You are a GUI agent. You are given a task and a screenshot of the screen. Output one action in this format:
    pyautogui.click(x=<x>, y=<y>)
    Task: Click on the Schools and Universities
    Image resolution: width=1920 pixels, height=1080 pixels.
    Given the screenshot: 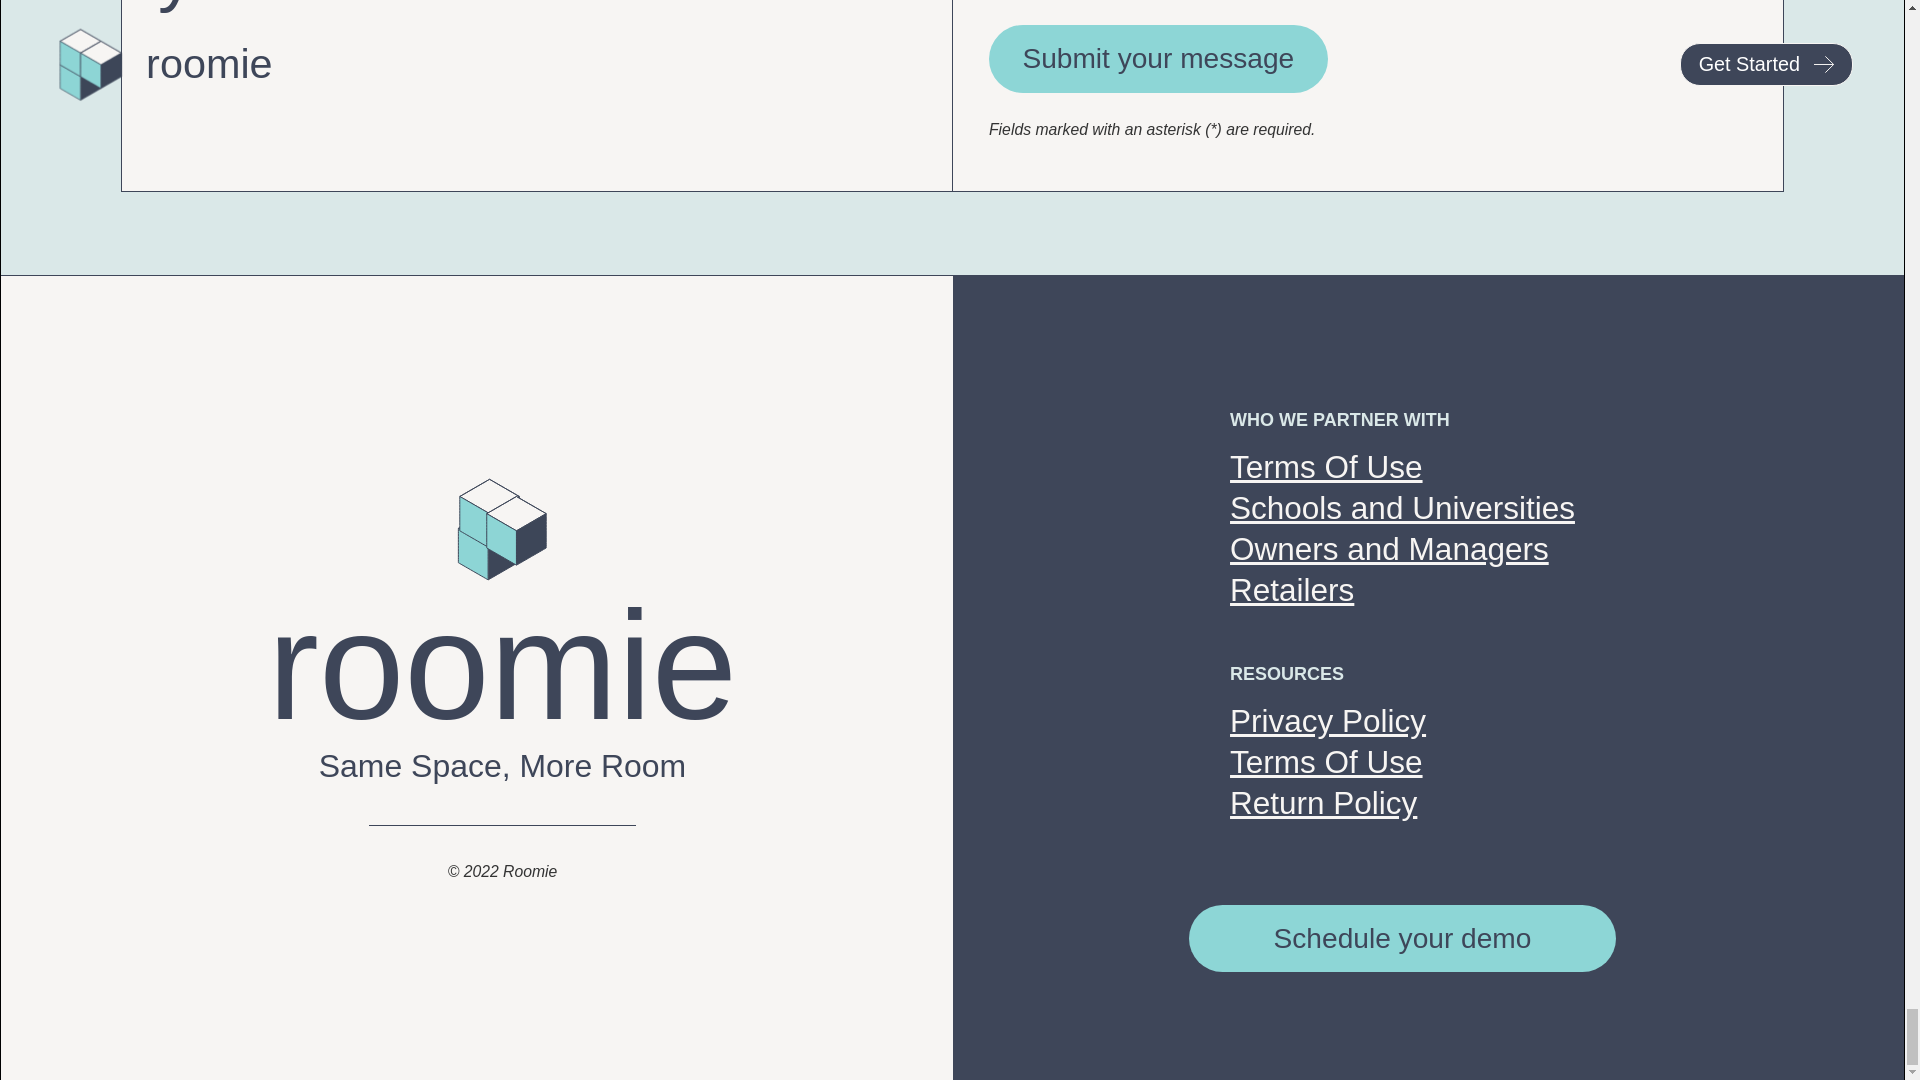 What is the action you would take?
    pyautogui.click(x=1402, y=508)
    